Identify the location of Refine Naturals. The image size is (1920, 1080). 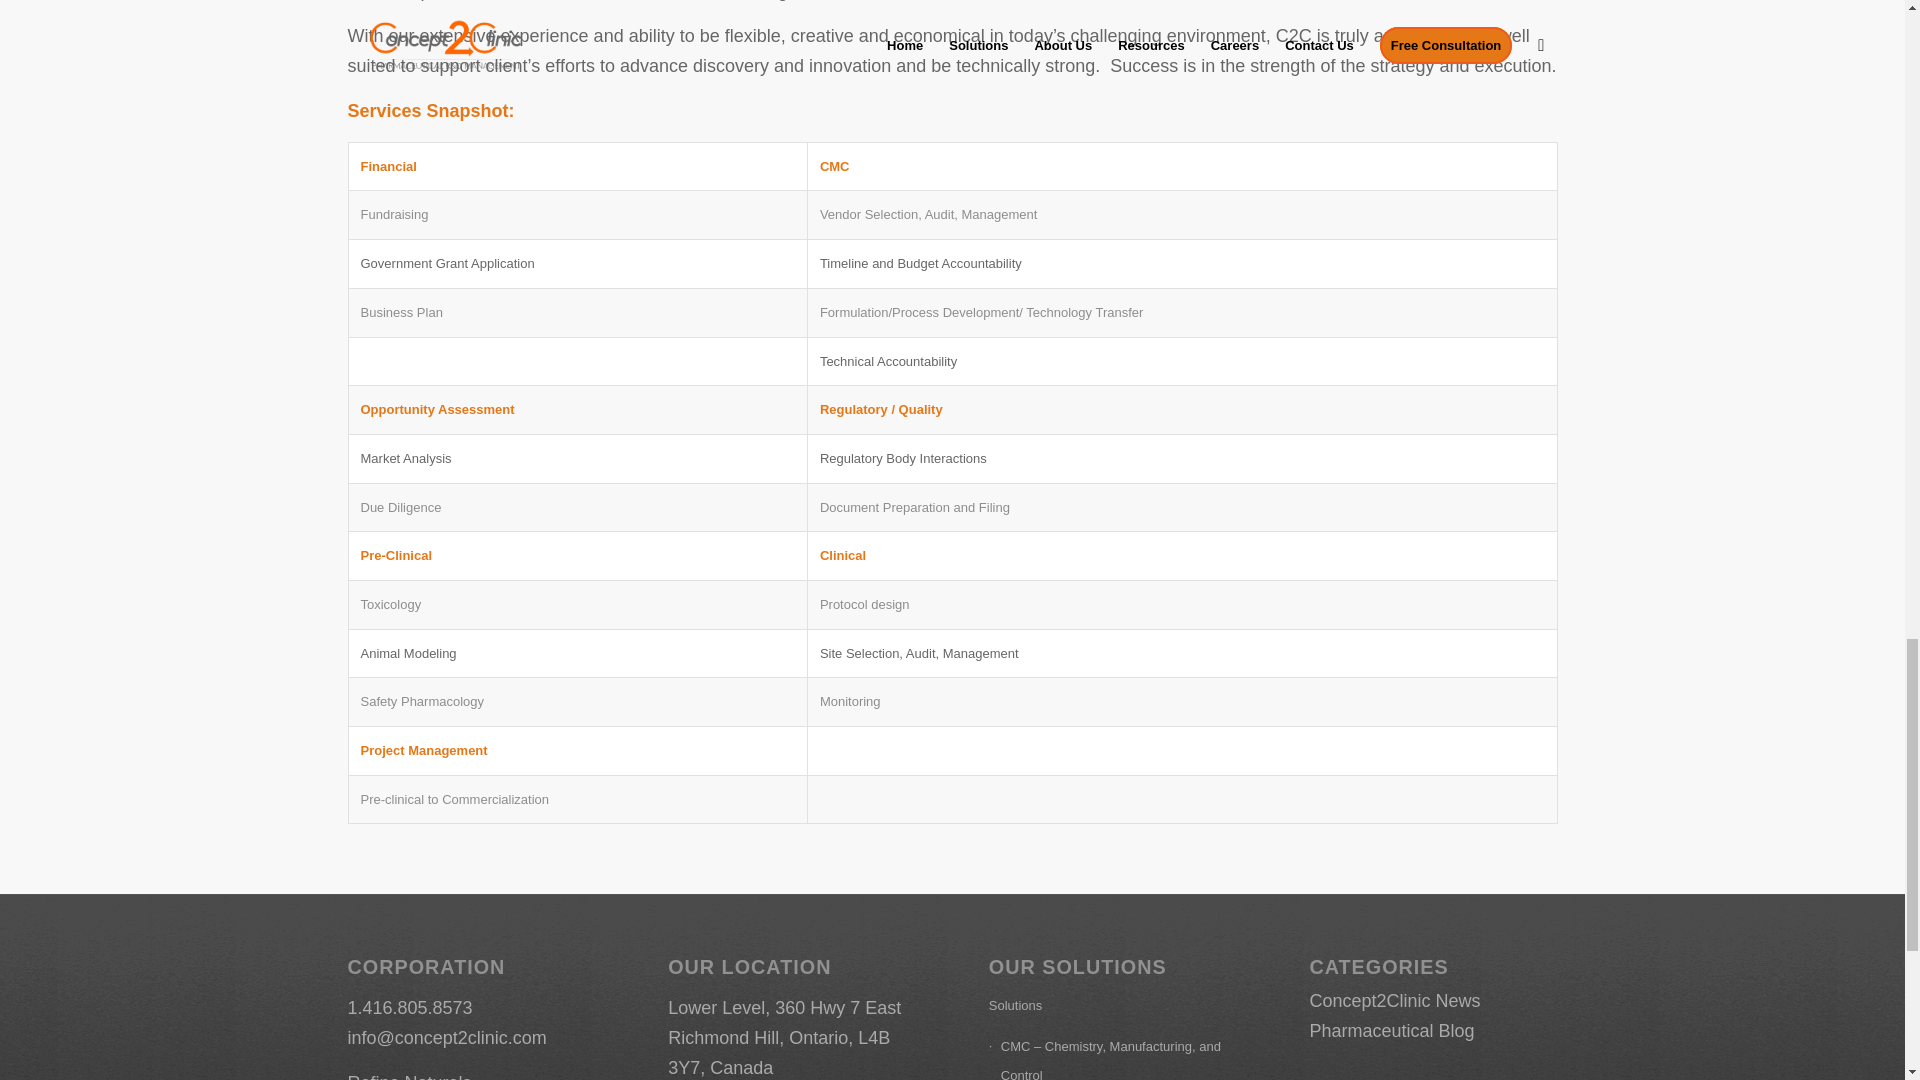
(410, 1076).